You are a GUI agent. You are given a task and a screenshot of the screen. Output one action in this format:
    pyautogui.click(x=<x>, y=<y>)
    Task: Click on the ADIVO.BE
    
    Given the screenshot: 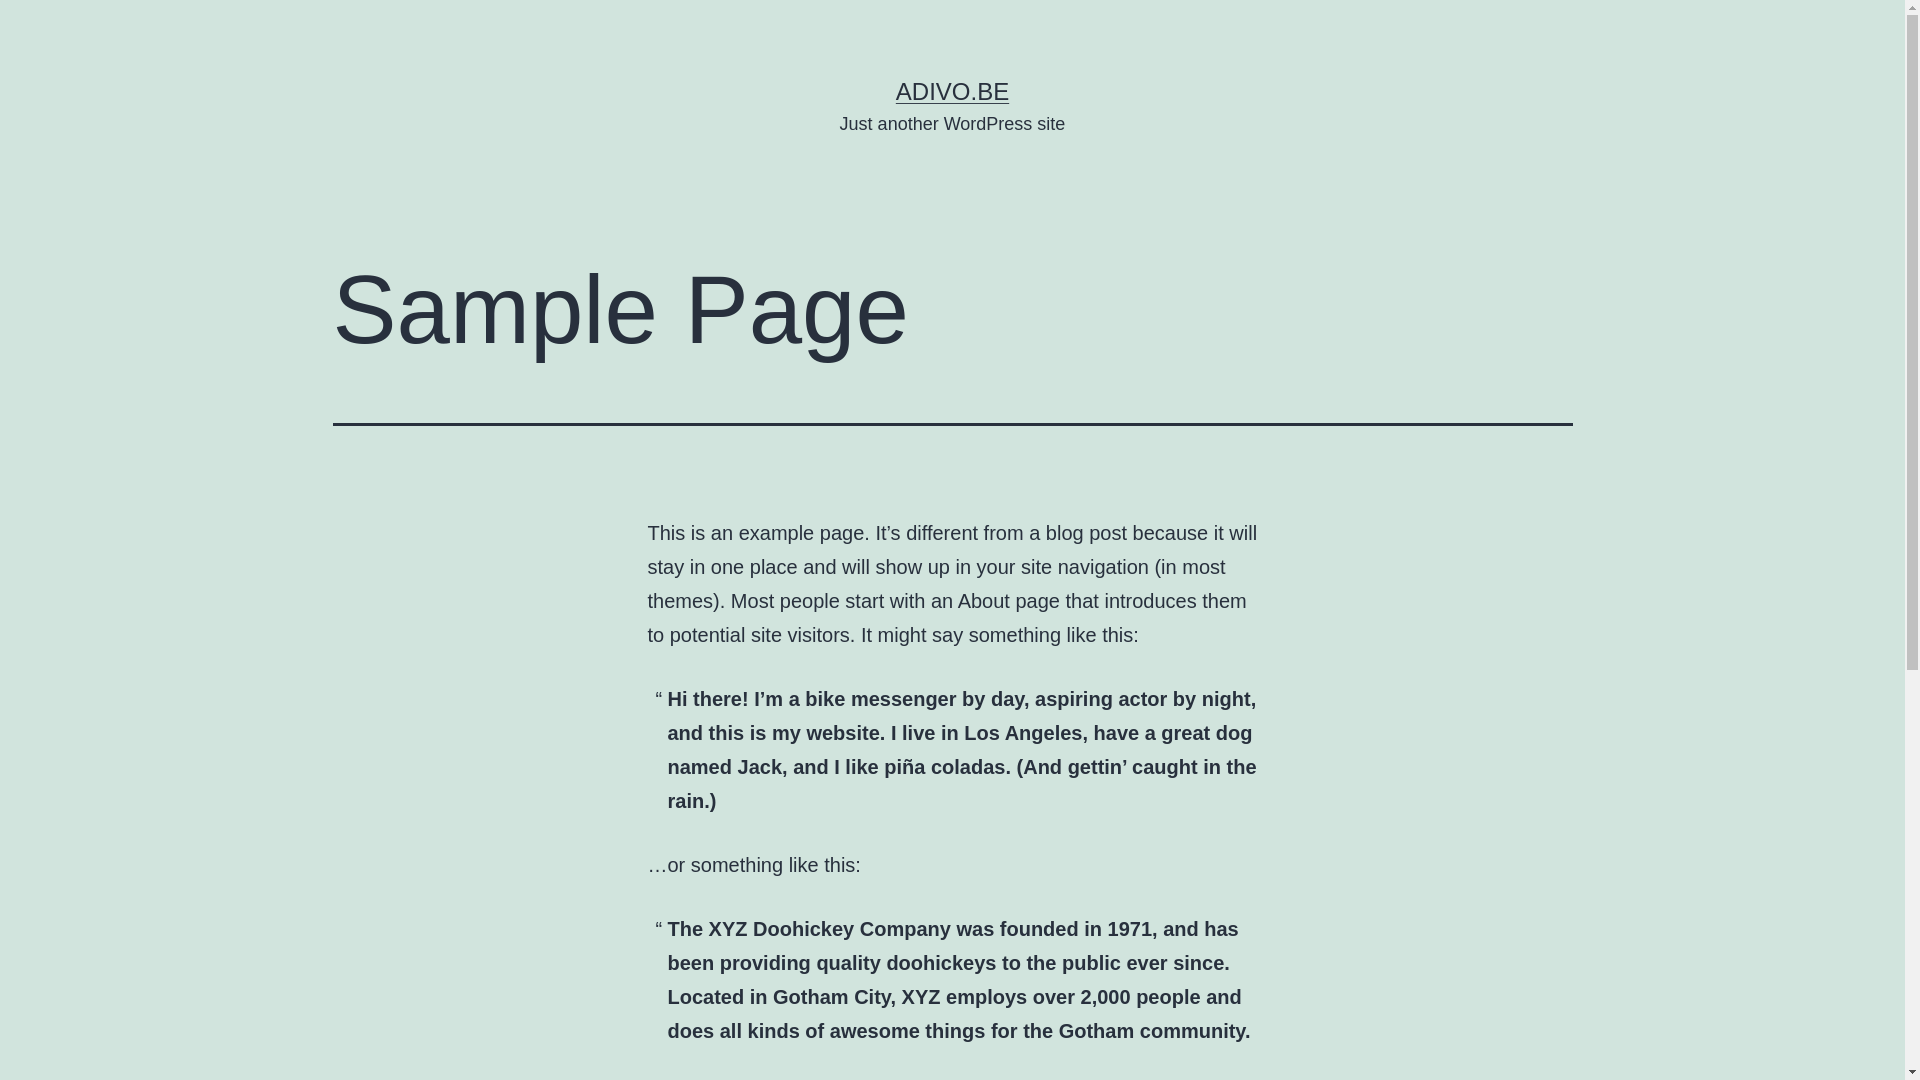 What is the action you would take?
    pyautogui.click(x=952, y=91)
    